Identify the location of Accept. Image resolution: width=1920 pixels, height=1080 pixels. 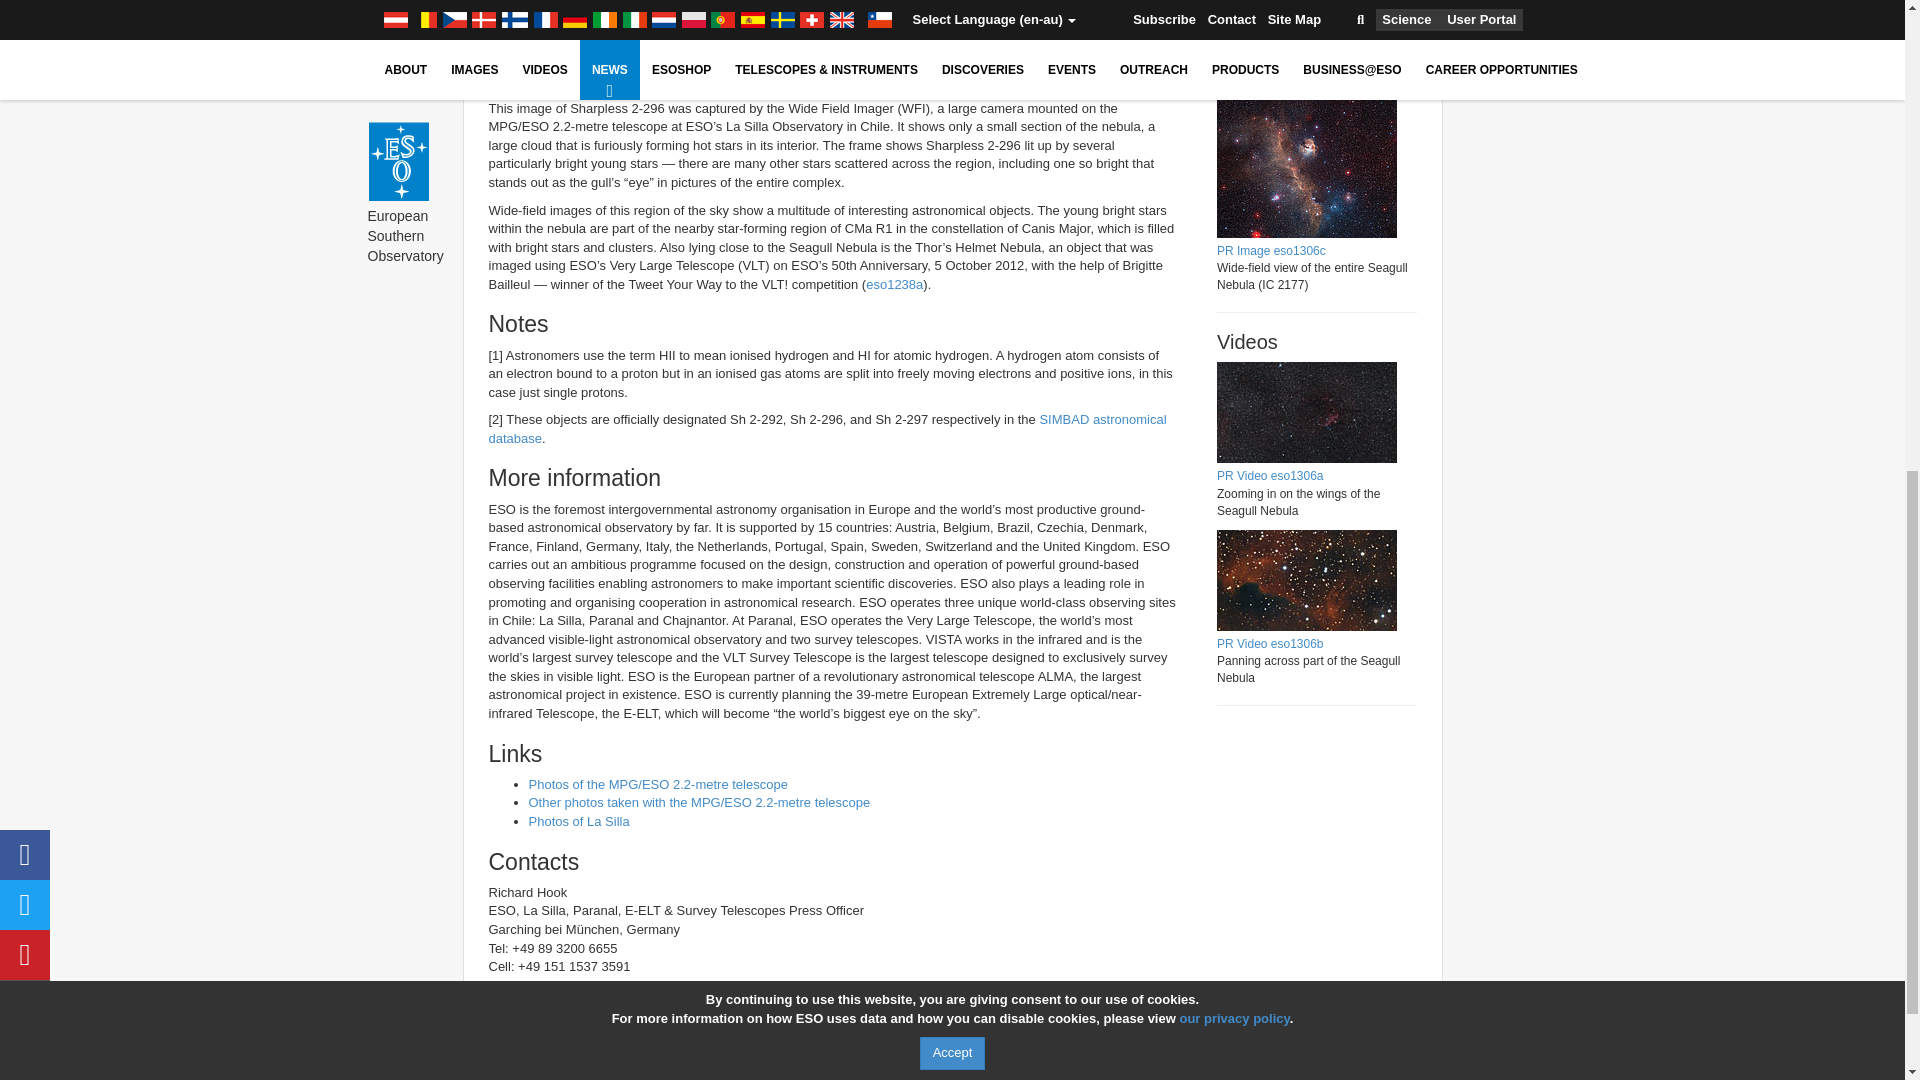
(952, 146).